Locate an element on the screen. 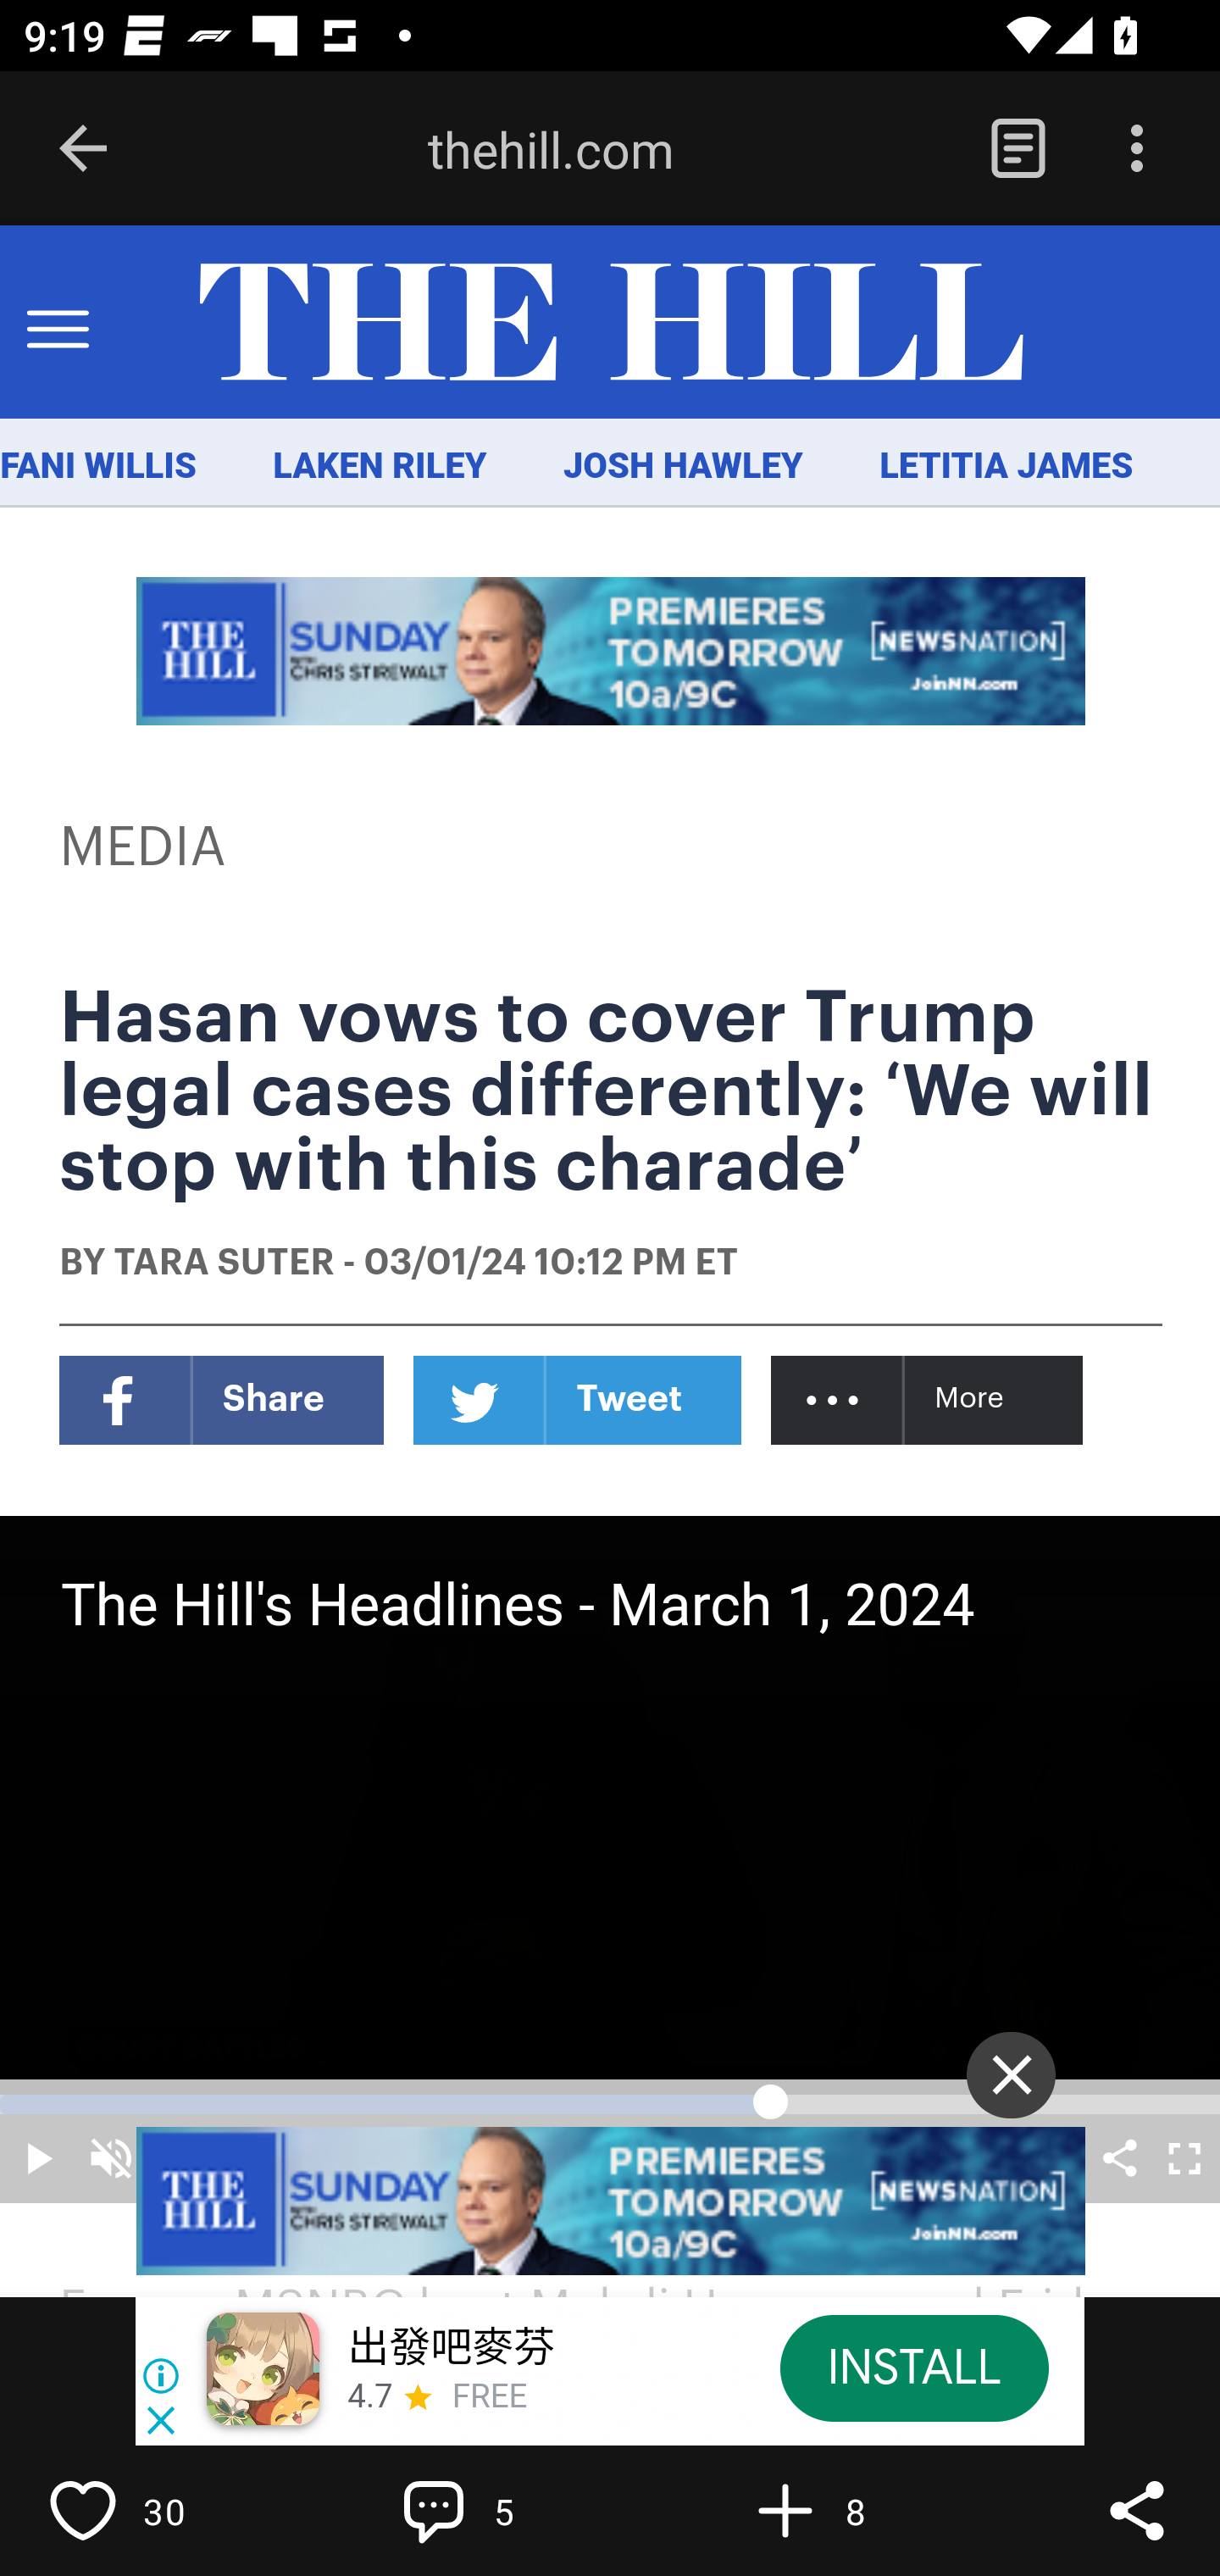  Write a comment… 5 is located at coordinates (505, 2510).